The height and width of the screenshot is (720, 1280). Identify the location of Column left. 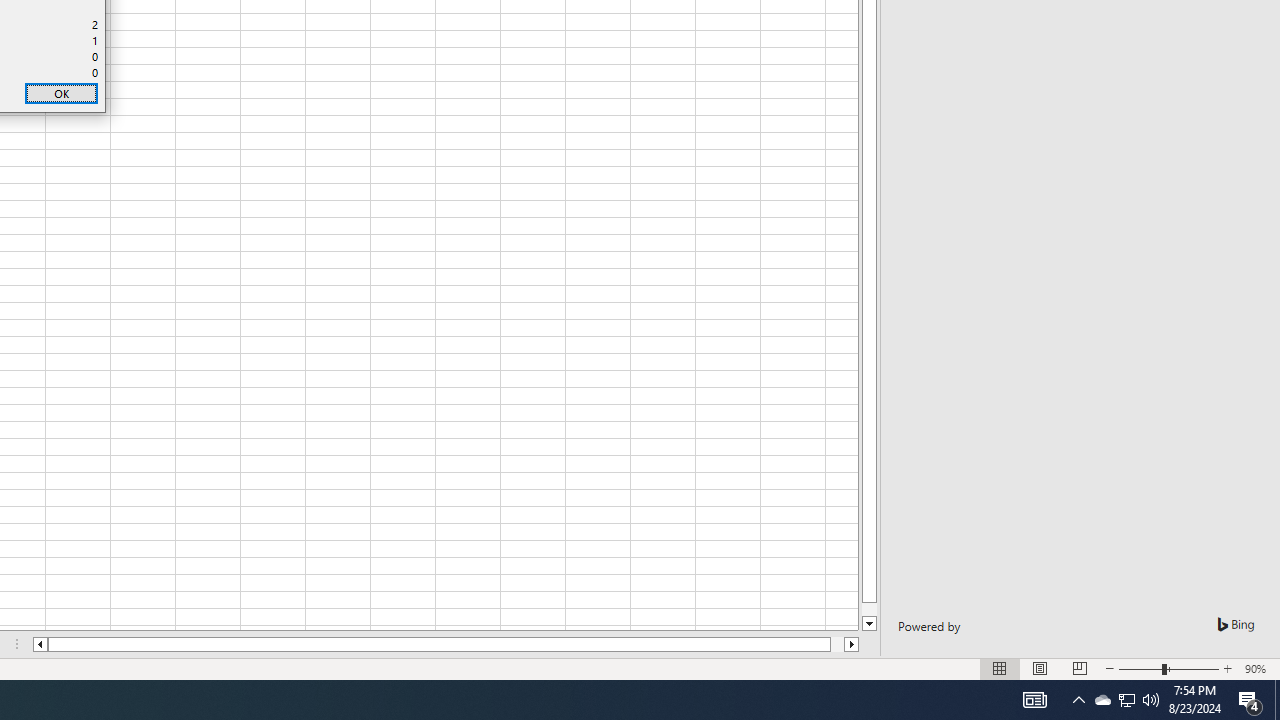
(1126, 700).